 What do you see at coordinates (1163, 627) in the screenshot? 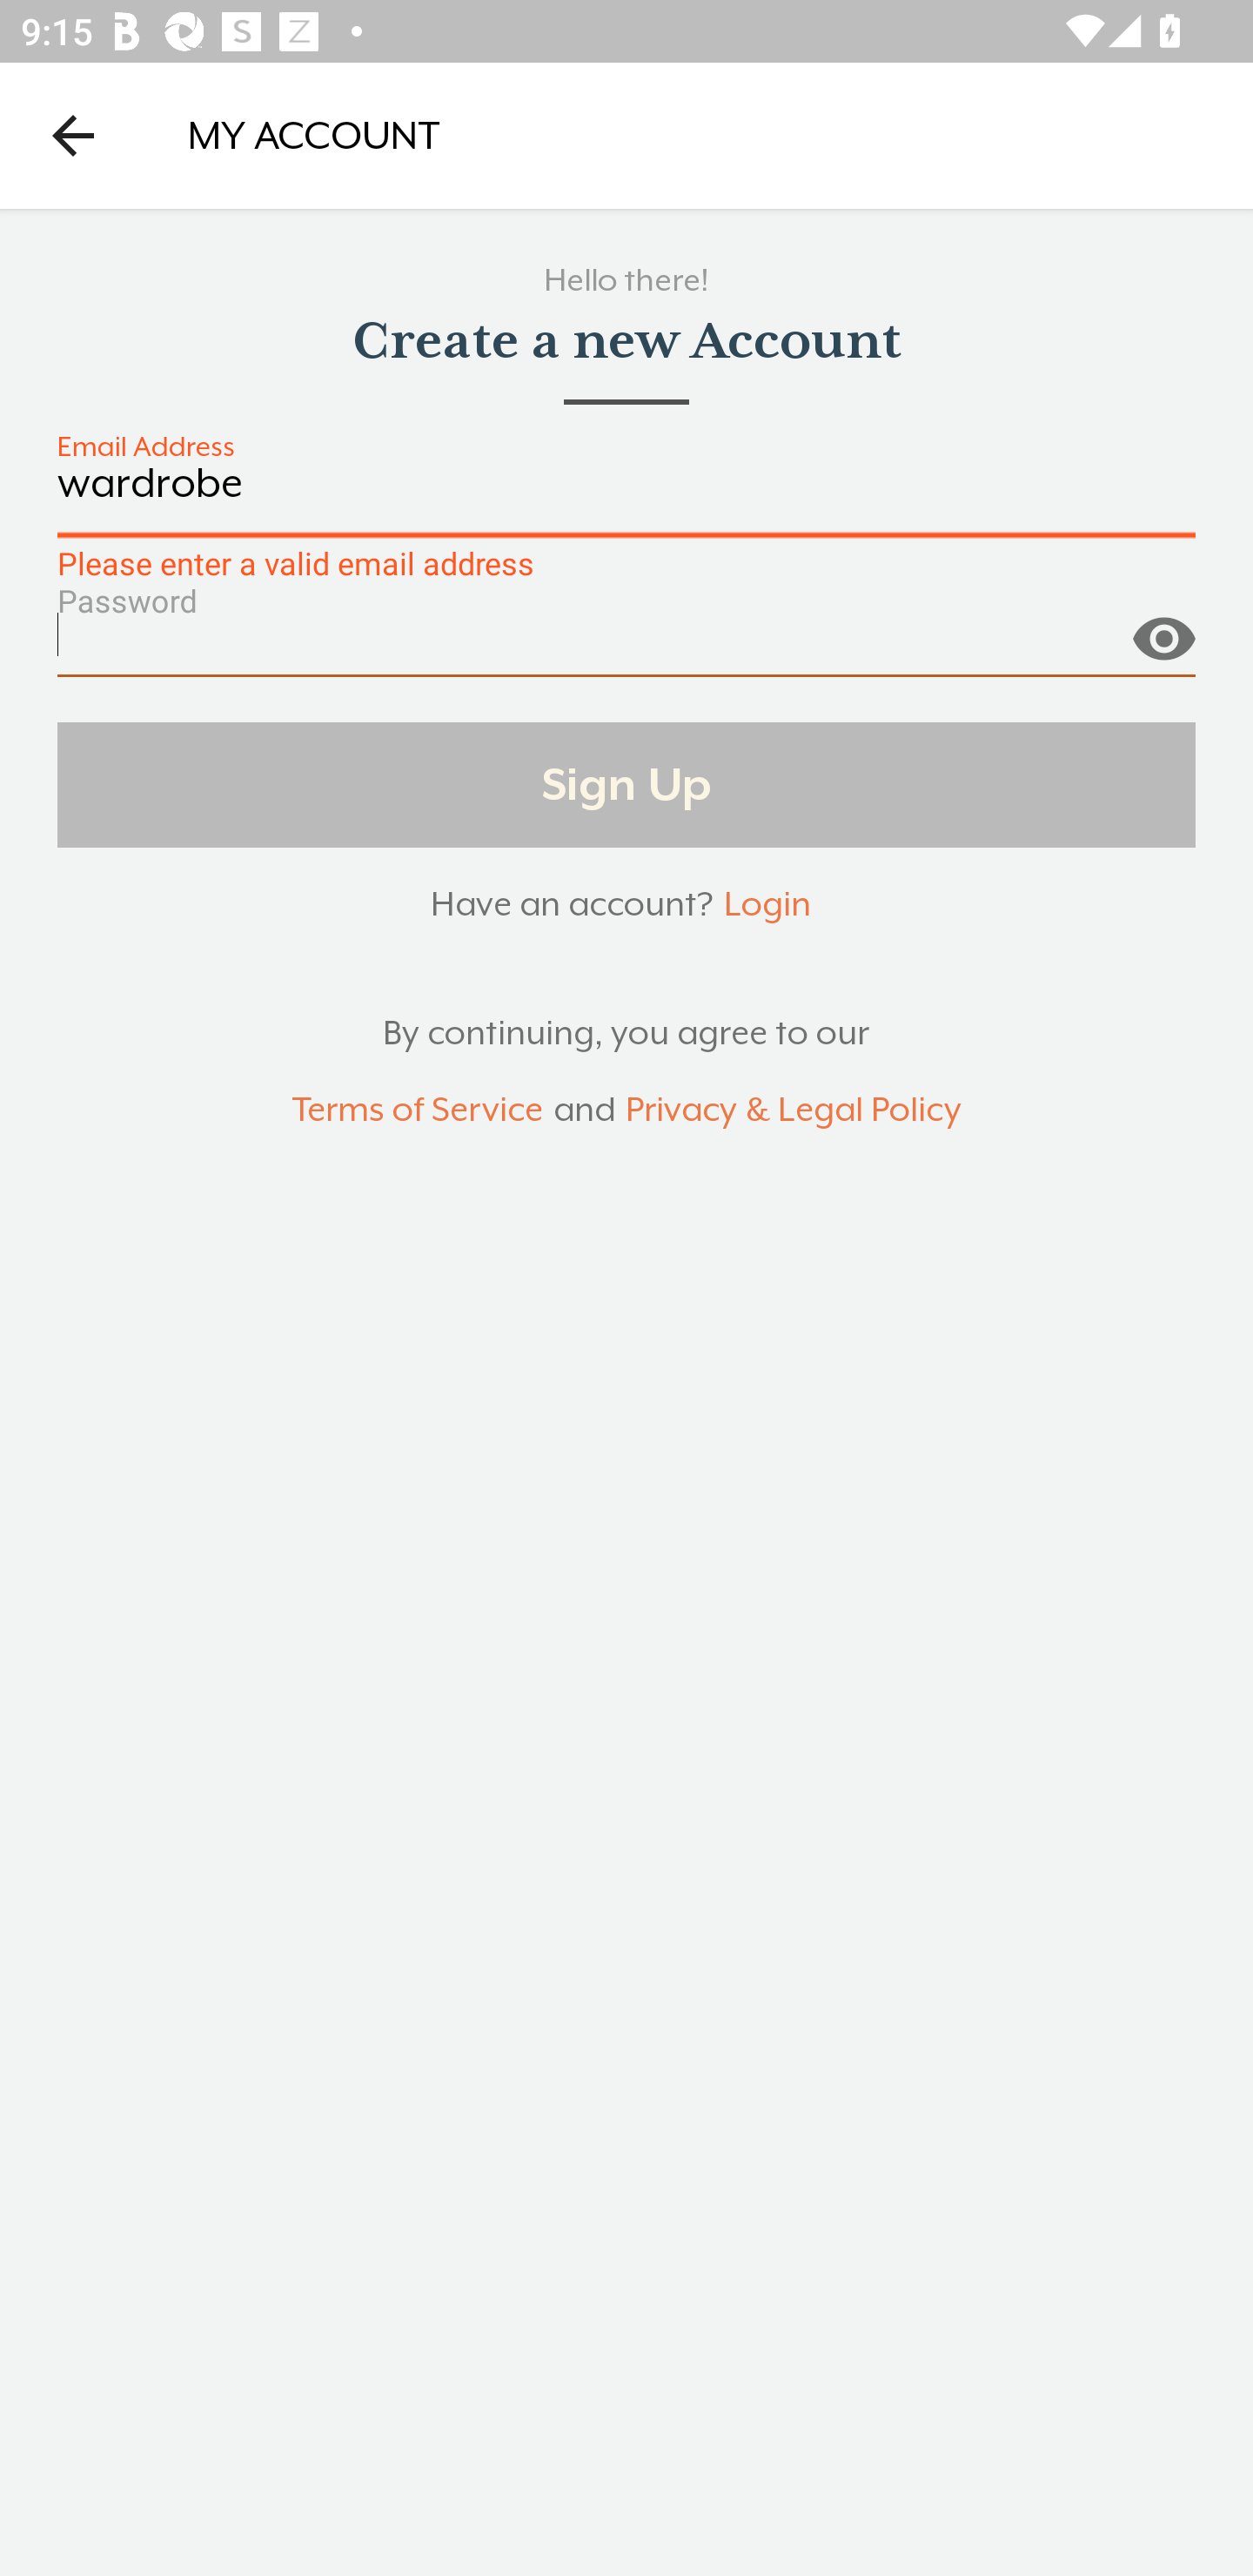
I see `` at bounding box center [1163, 627].